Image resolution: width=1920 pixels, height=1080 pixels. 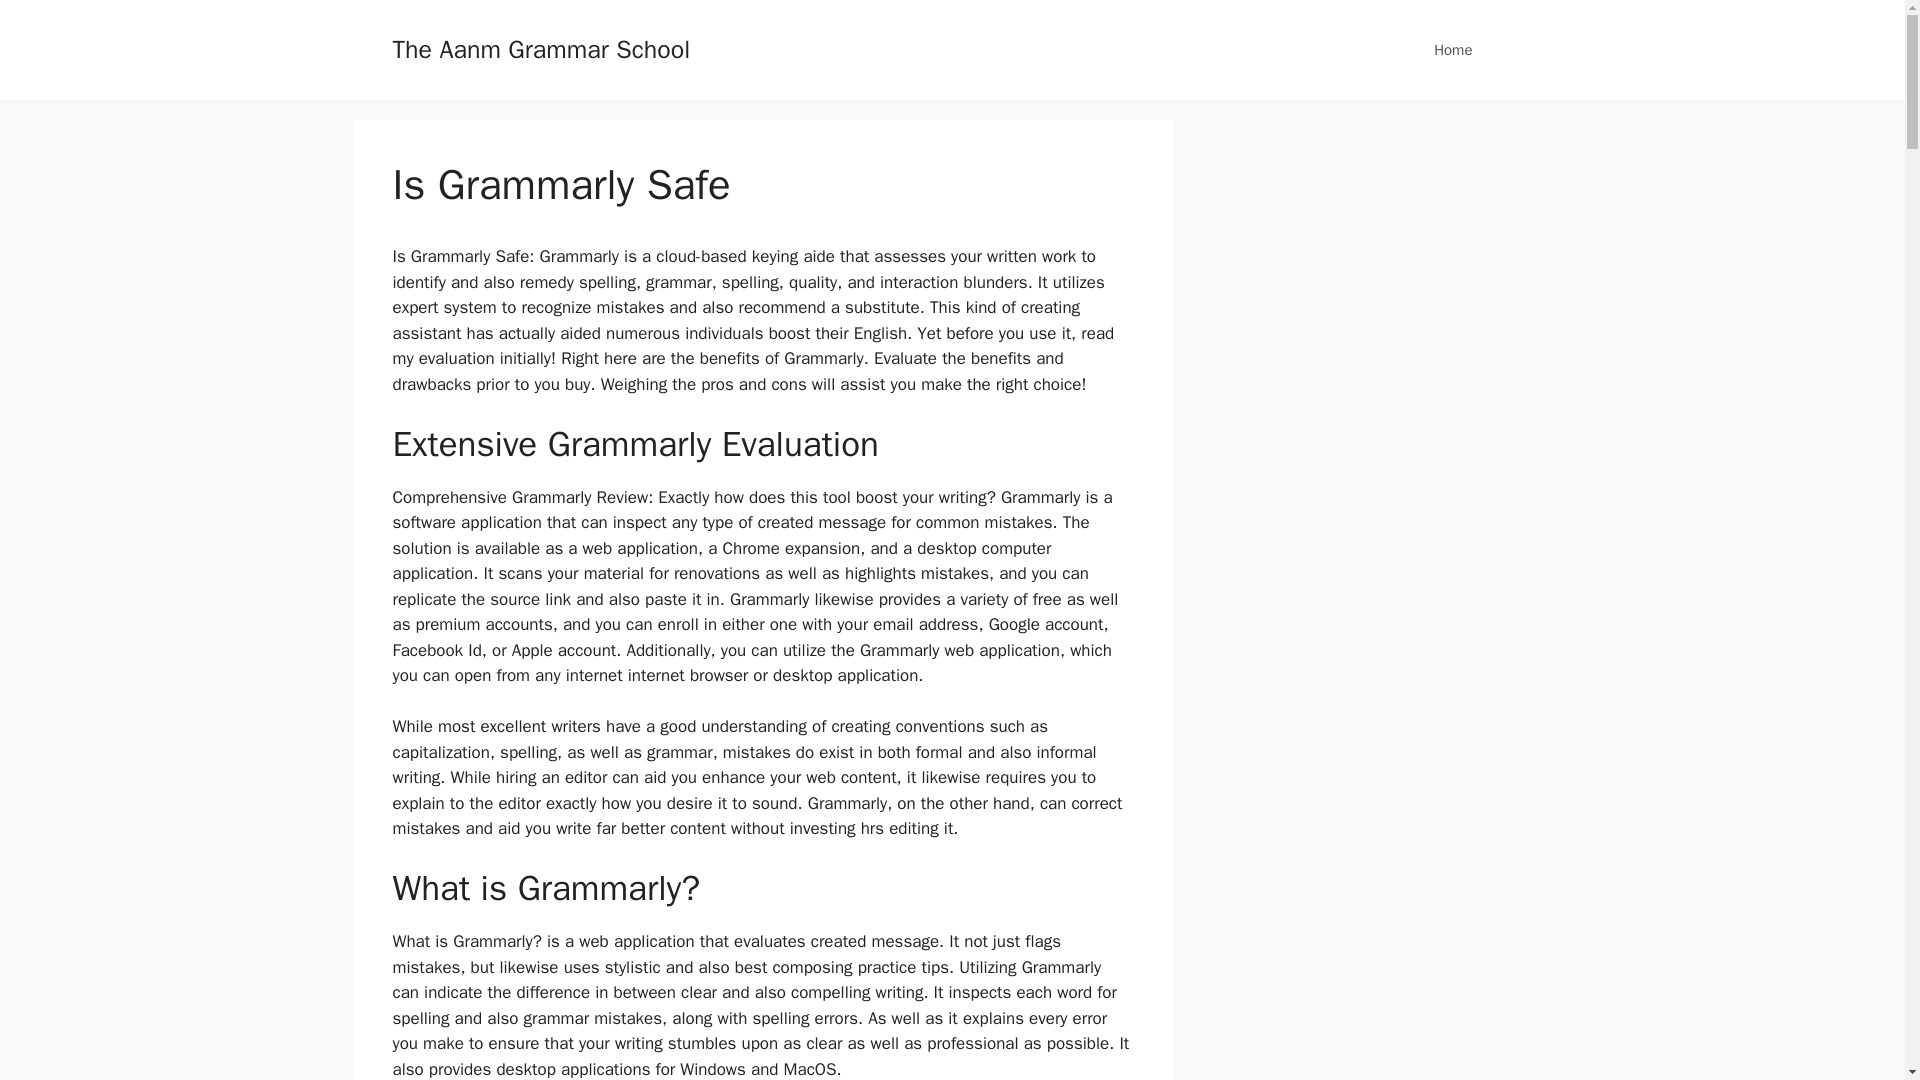 What do you see at coordinates (540, 48) in the screenshot?
I see `The Aanm Grammar School` at bounding box center [540, 48].